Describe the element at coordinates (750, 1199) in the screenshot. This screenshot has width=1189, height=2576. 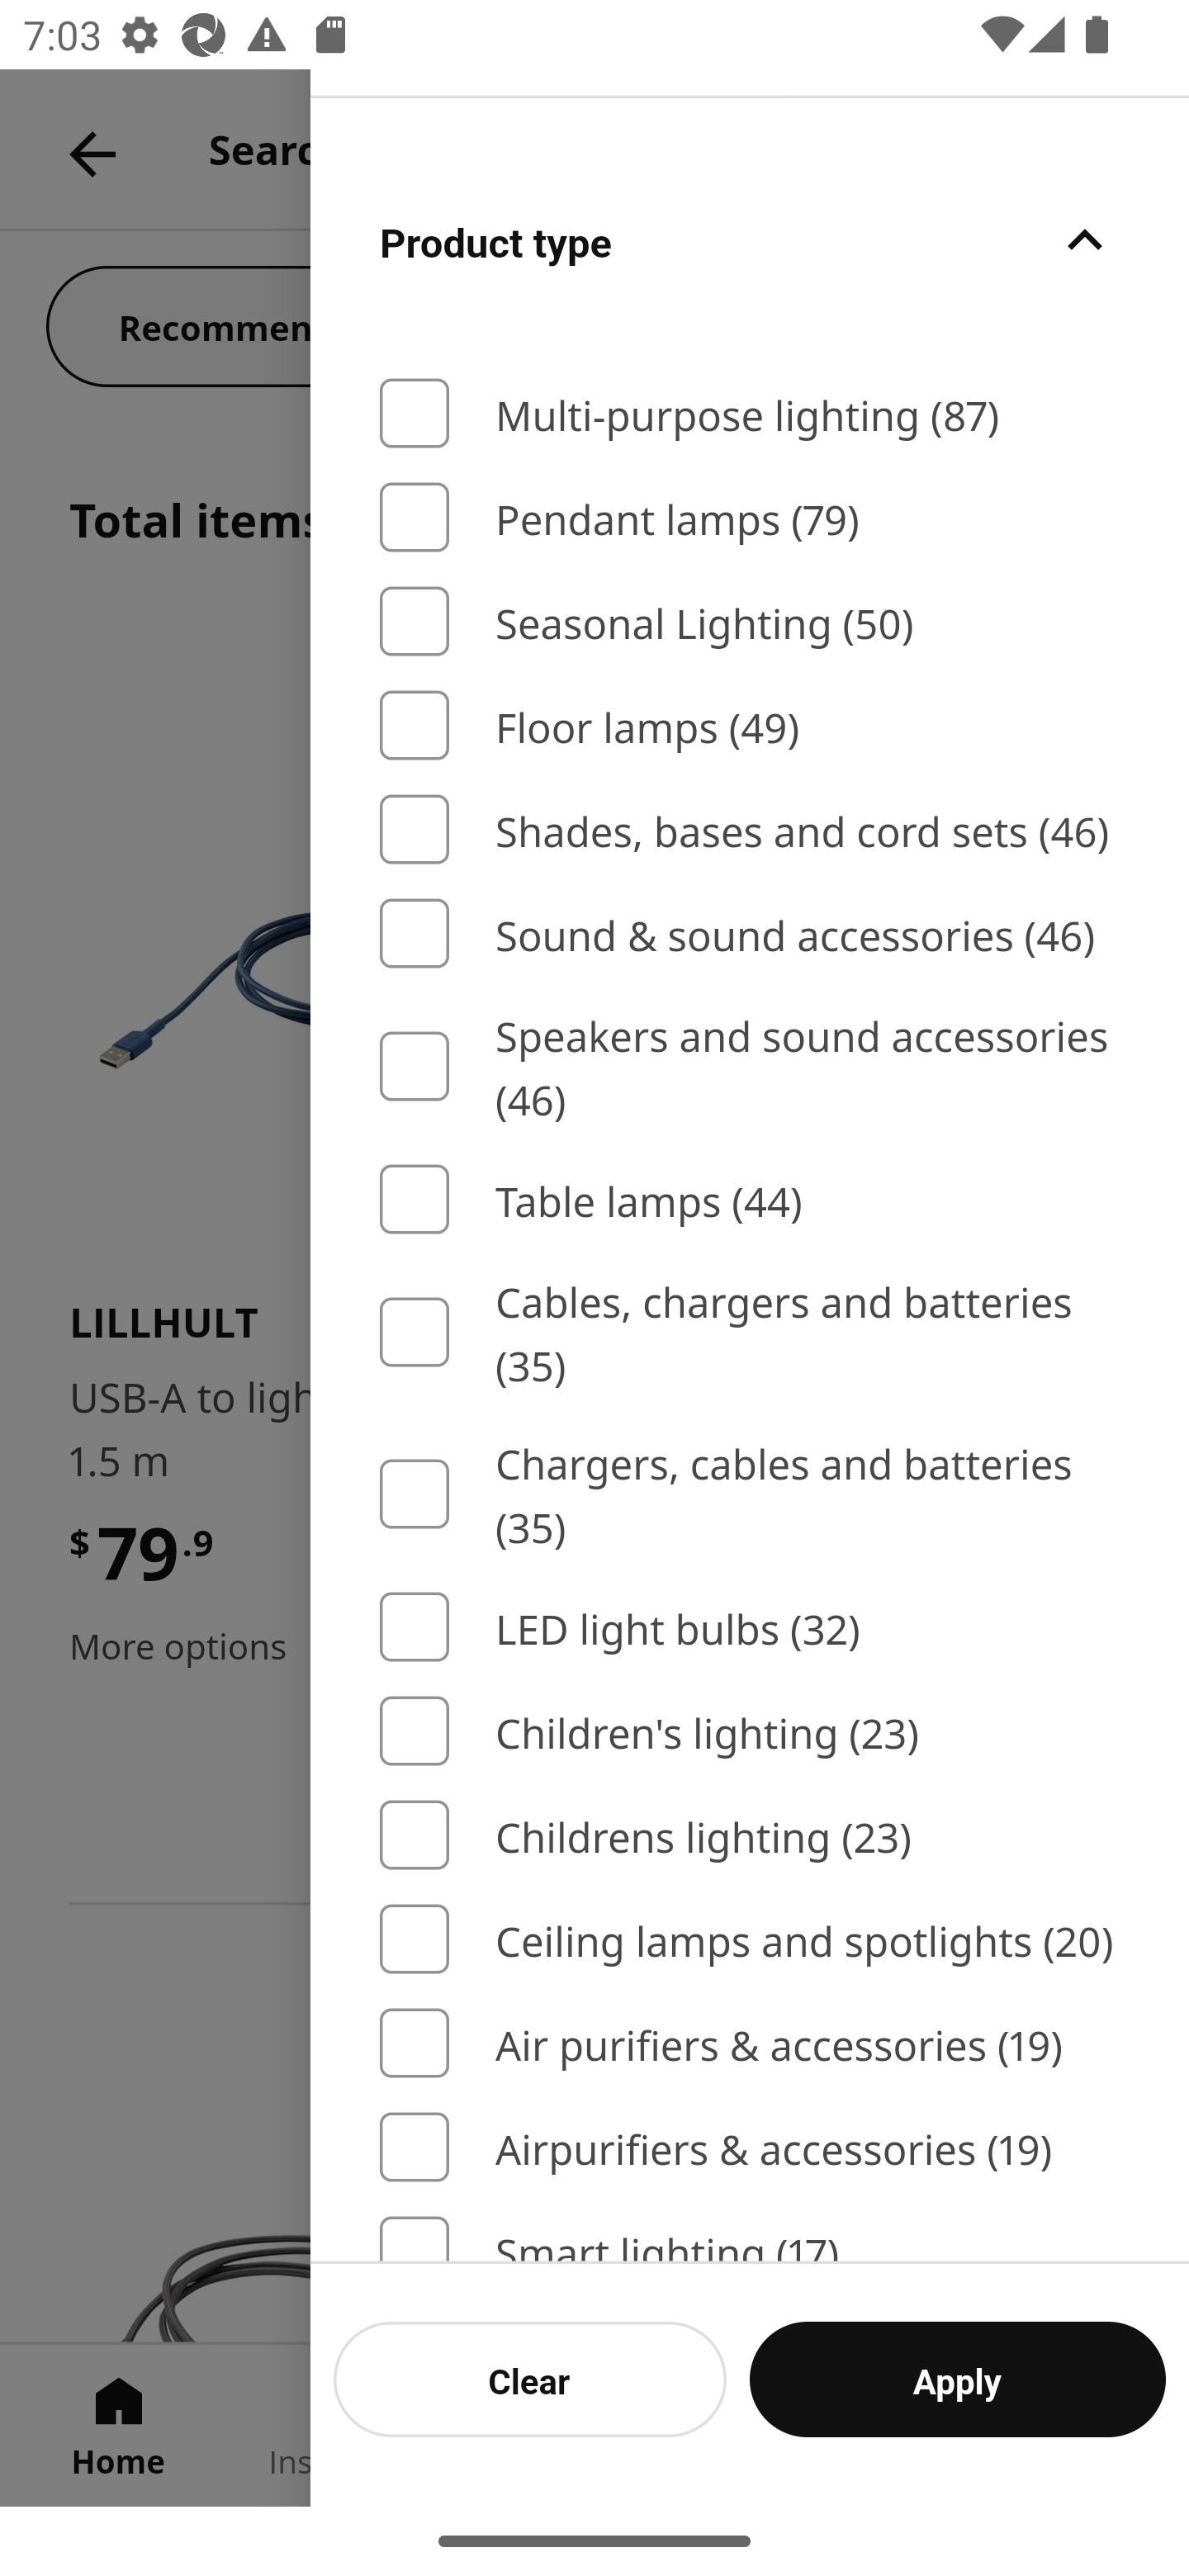
I see `Table lamps (44)` at that location.